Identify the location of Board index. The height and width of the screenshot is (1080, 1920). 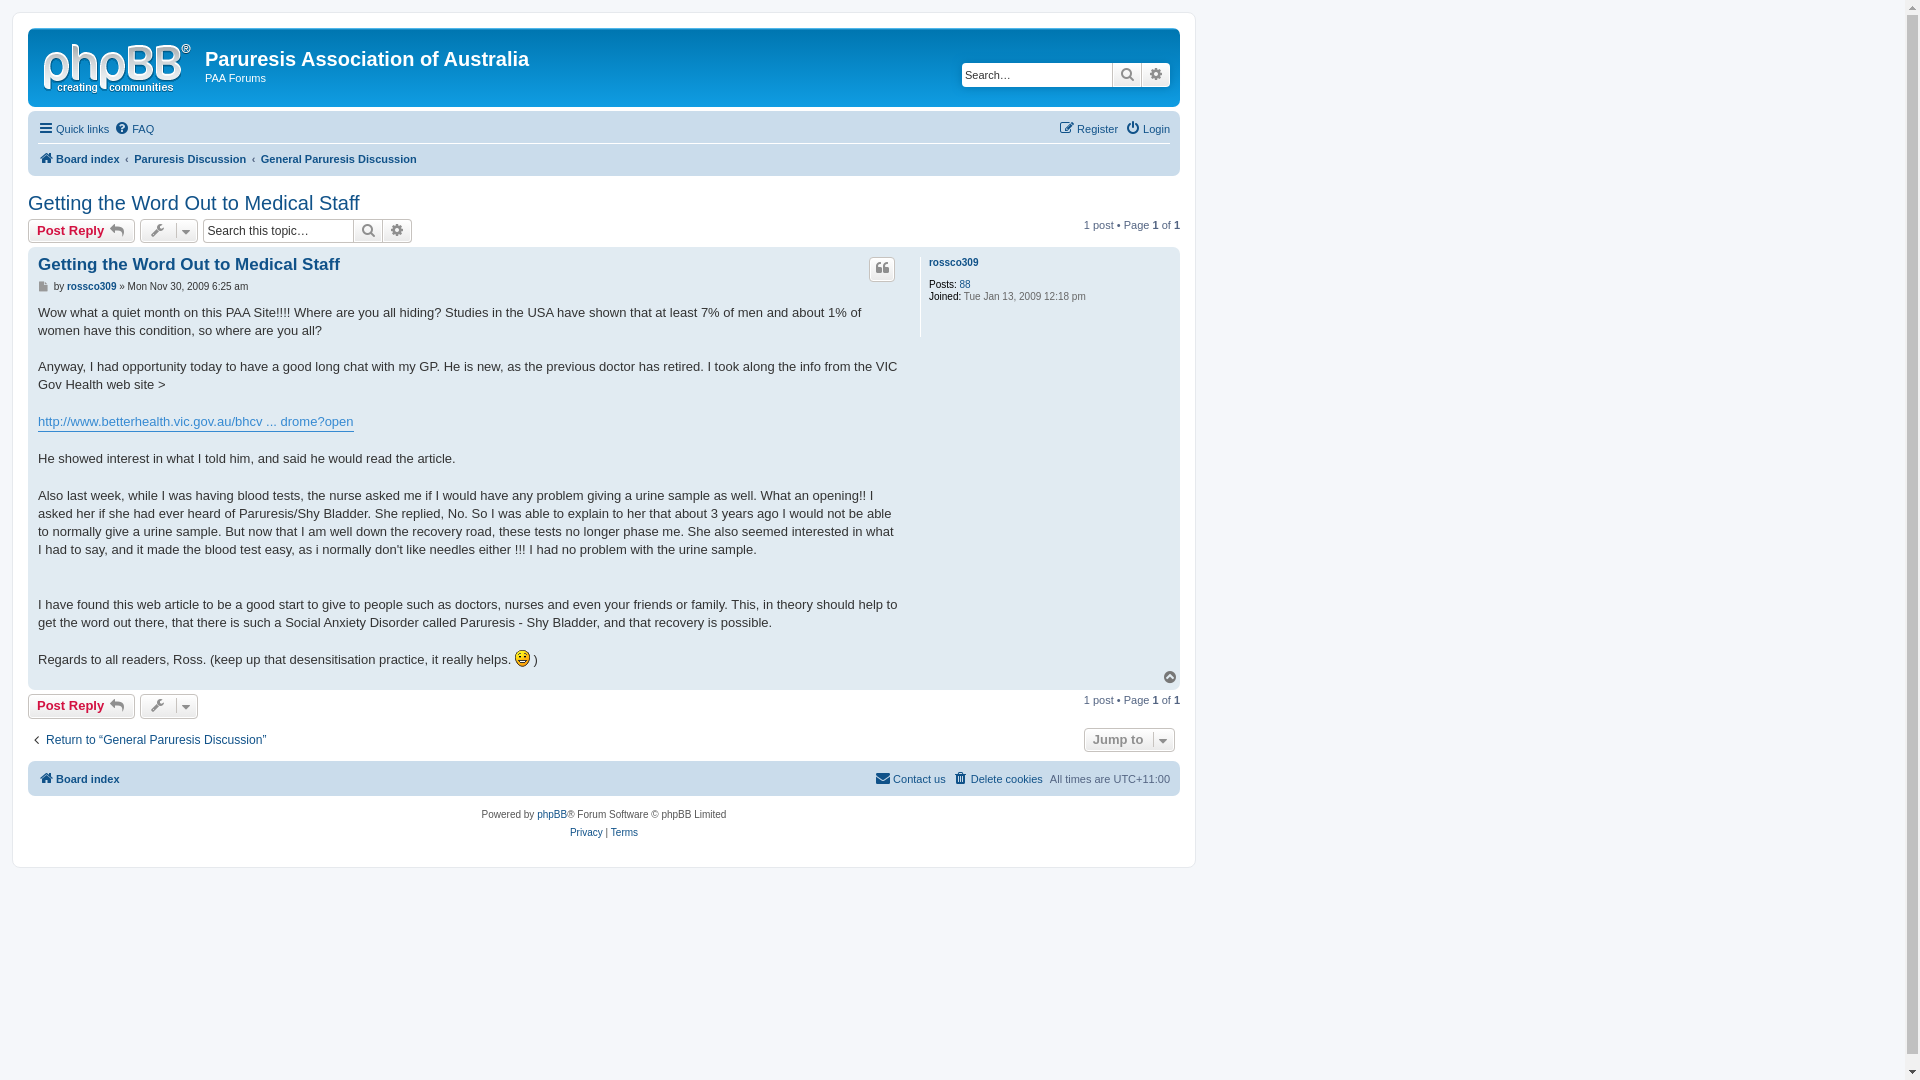
(79, 779).